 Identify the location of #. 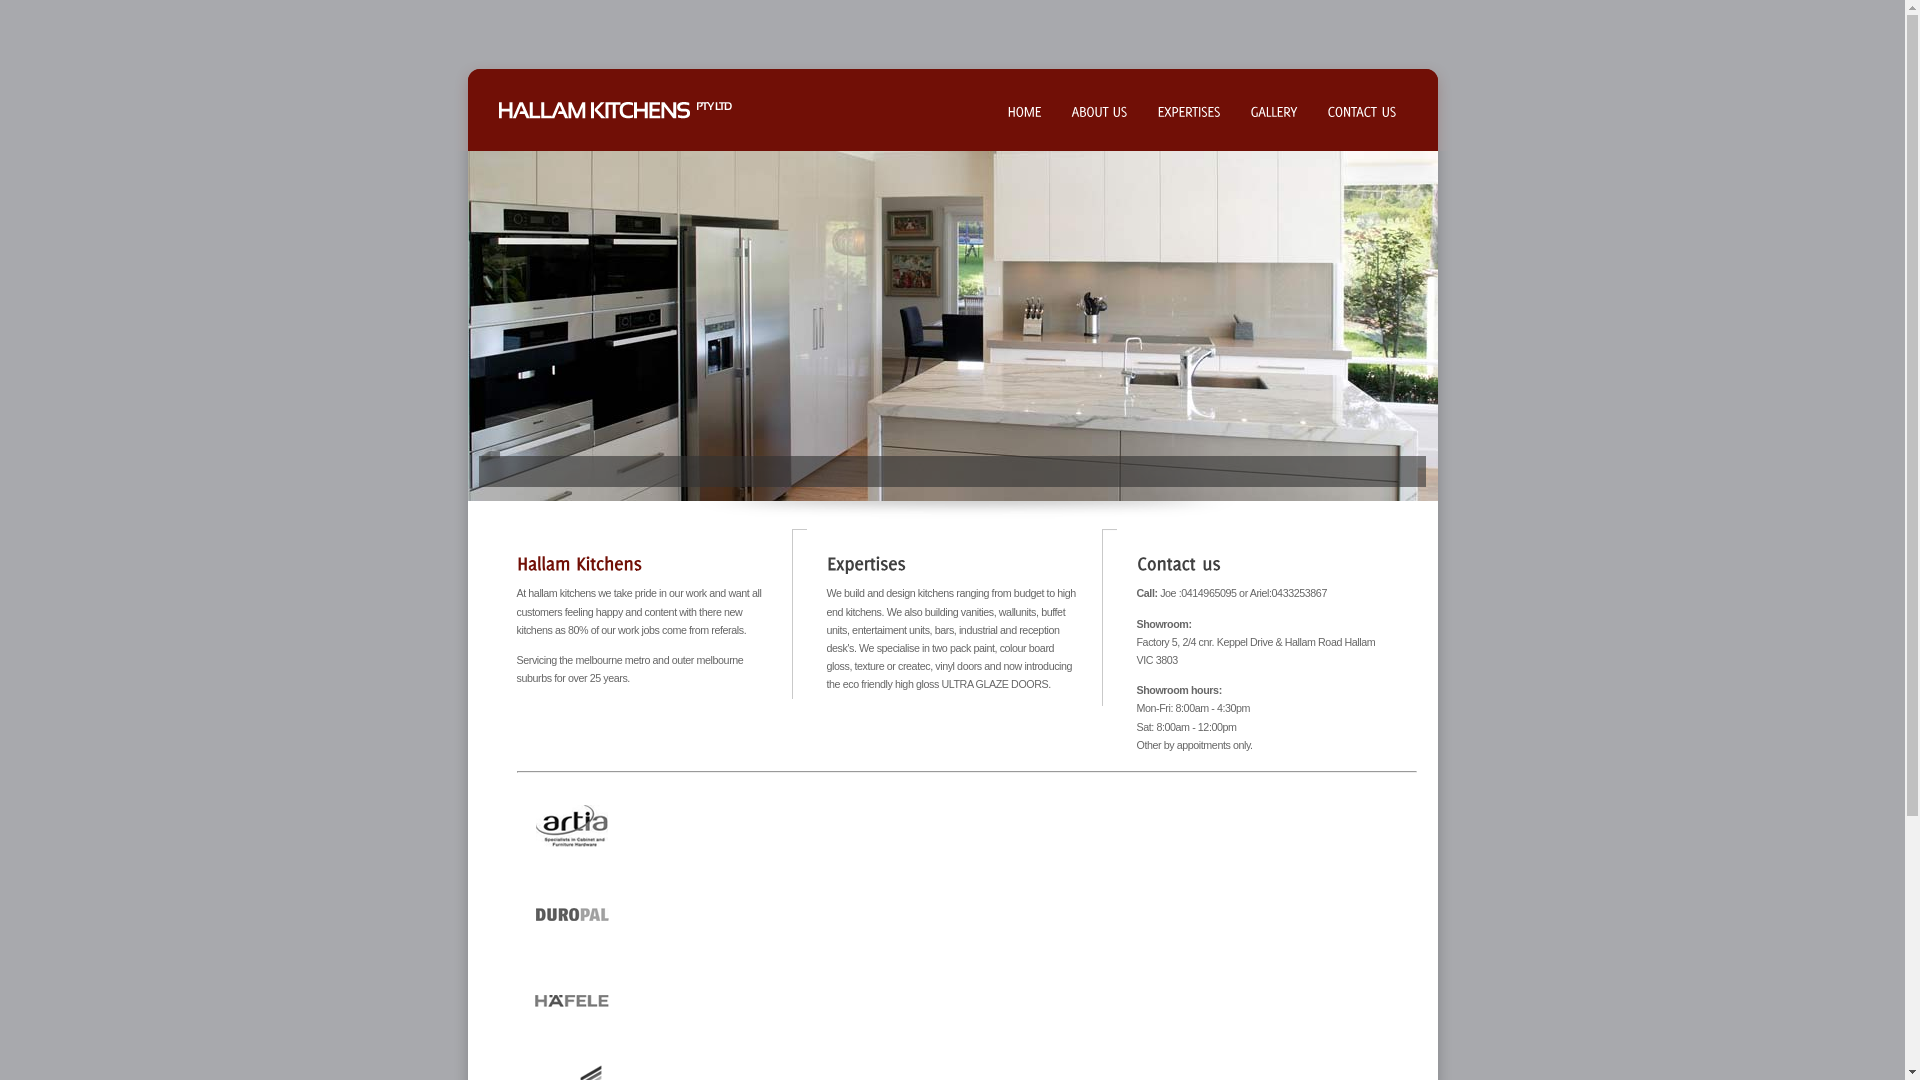
(1178, 563).